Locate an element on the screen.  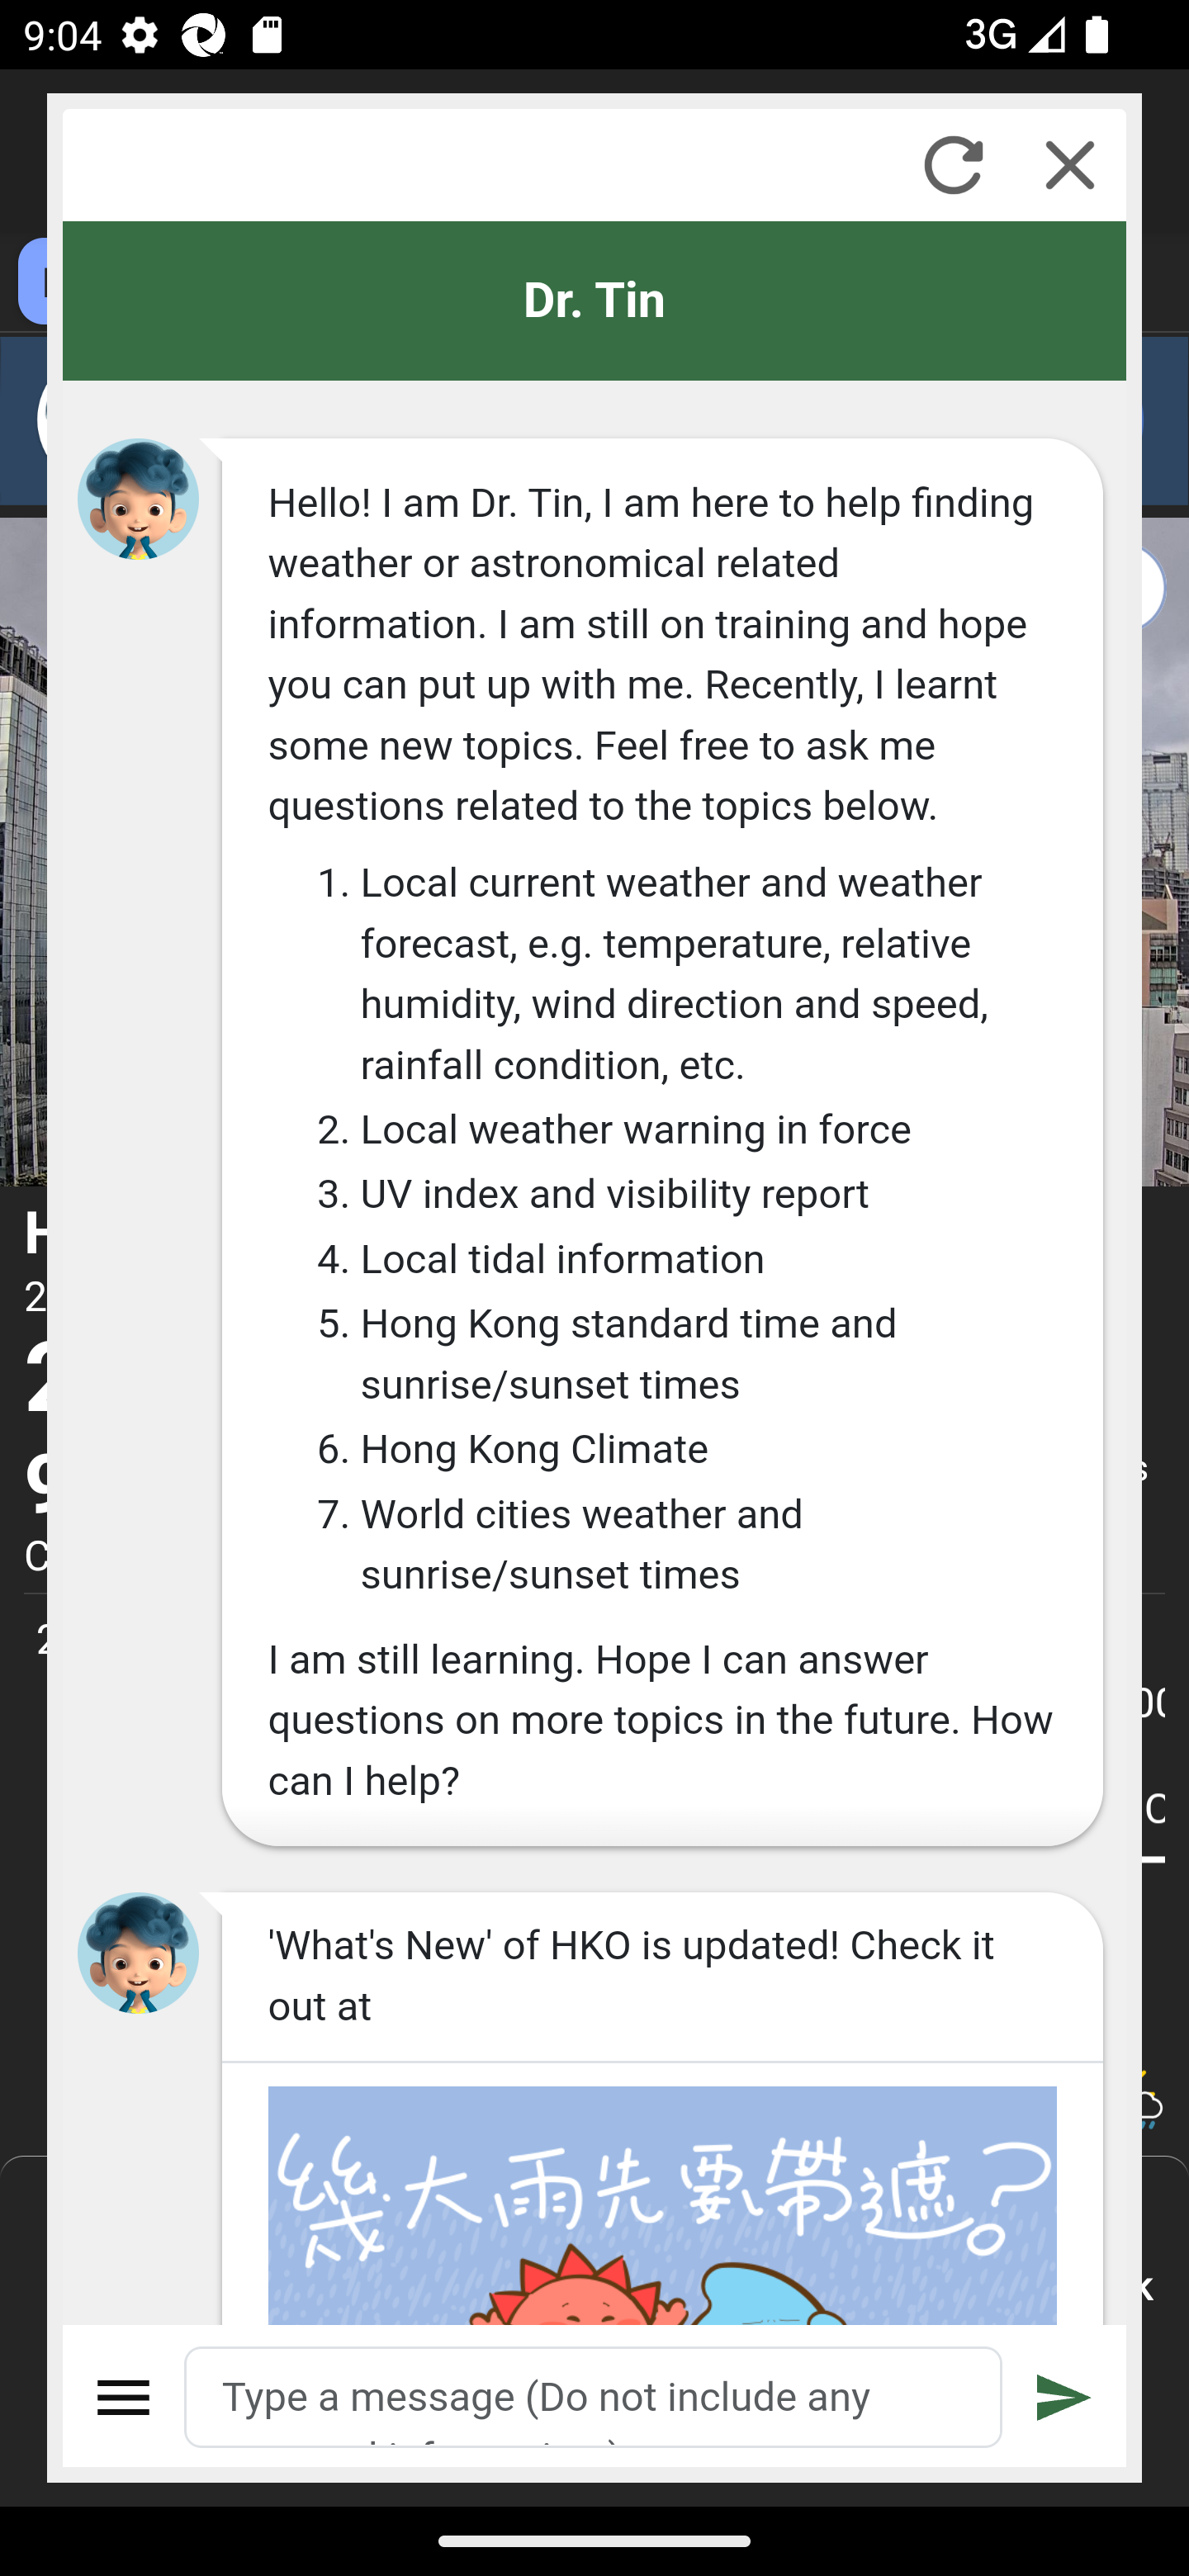
Submit is located at coordinates (1064, 2397).